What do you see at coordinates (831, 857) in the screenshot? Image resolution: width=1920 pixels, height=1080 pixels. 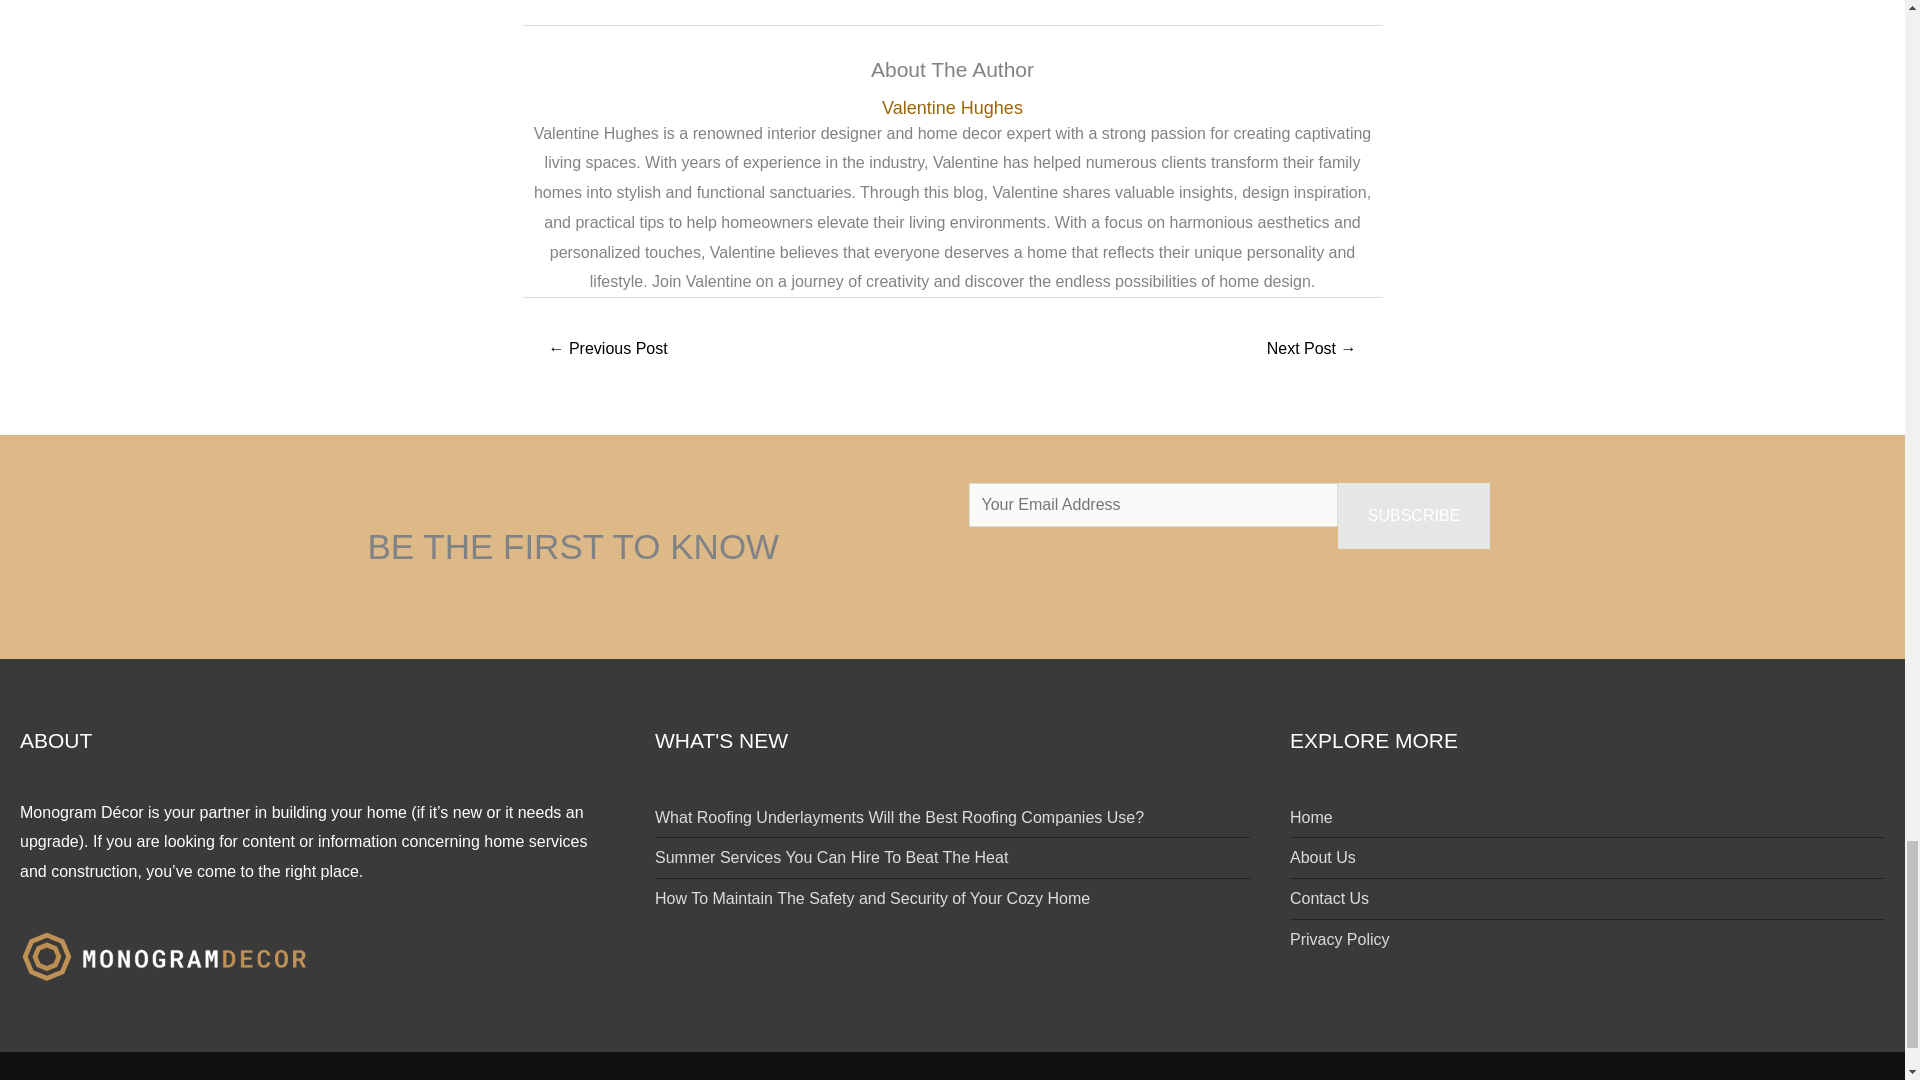 I see `Summer Services You Can Hire To Beat The Heat` at bounding box center [831, 857].